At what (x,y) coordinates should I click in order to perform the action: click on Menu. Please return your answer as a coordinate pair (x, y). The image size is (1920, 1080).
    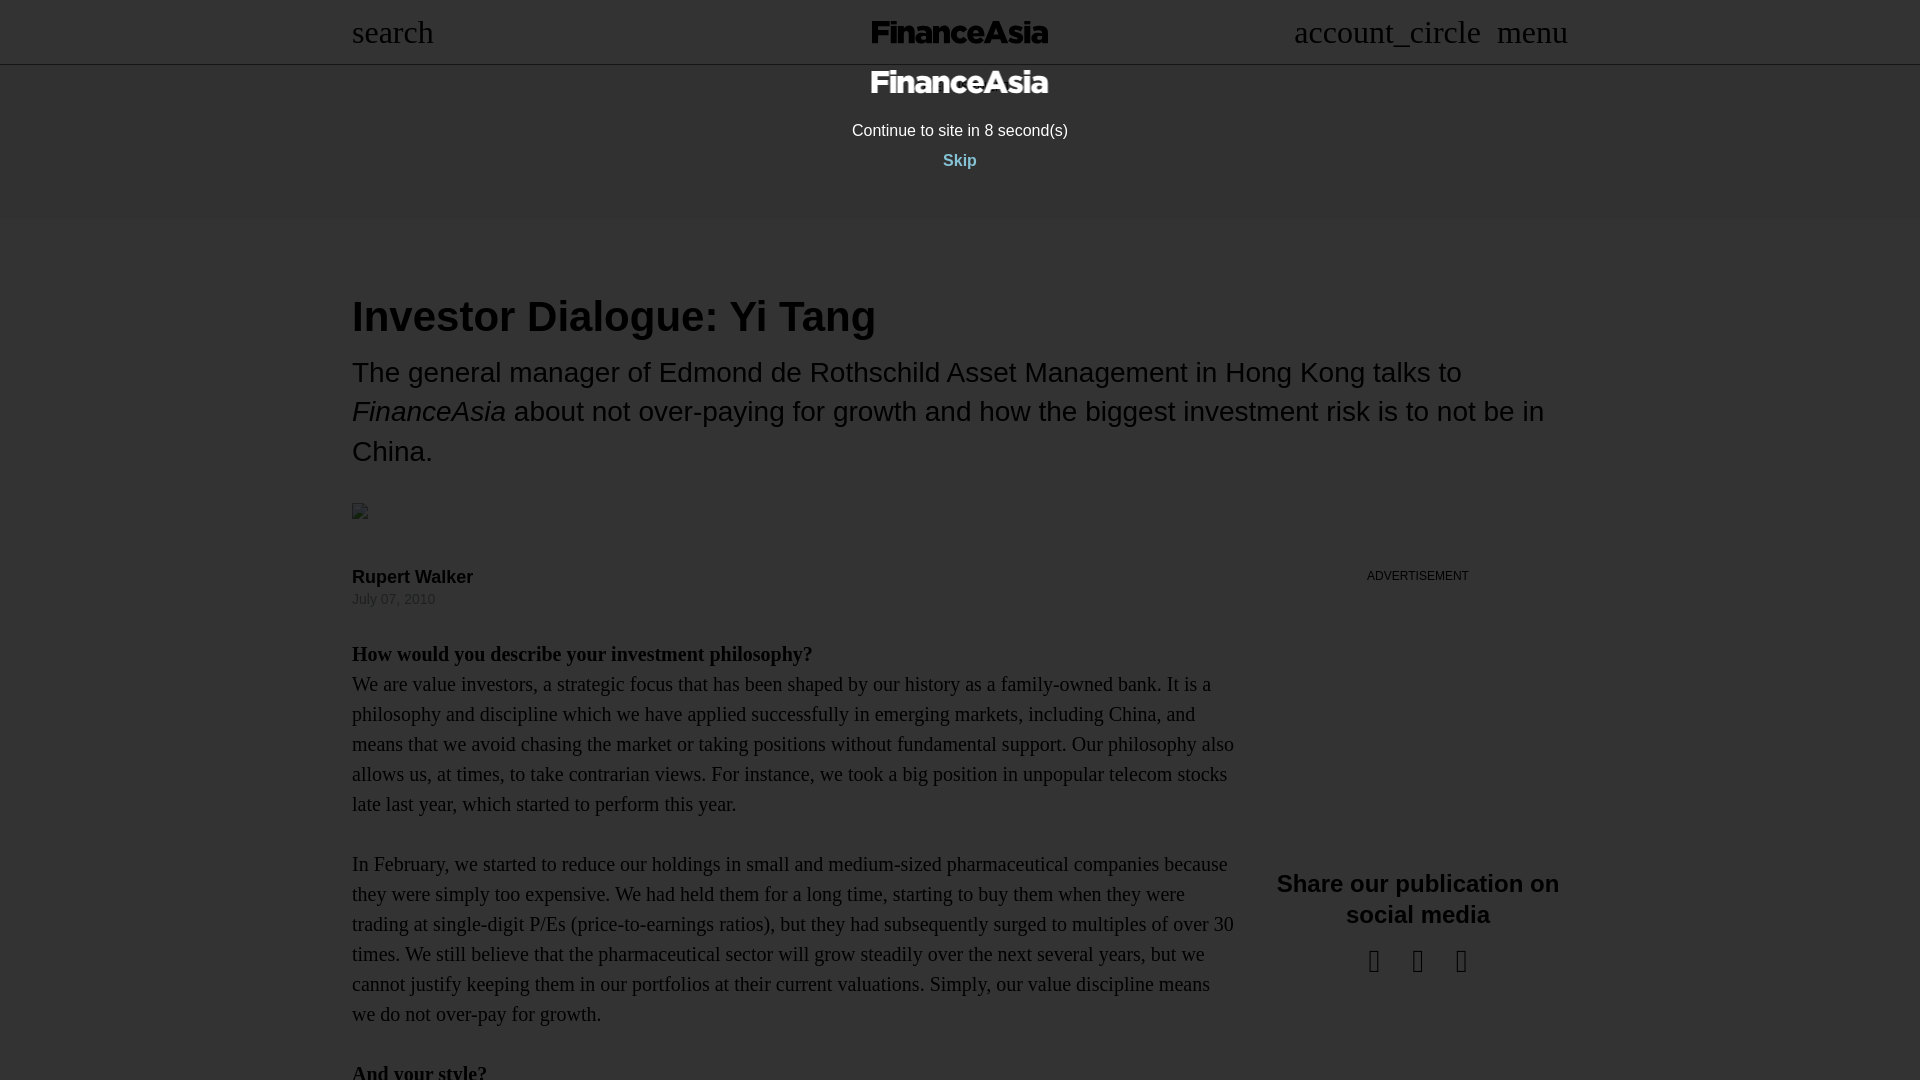
    Looking at the image, I should click on (1532, 32).